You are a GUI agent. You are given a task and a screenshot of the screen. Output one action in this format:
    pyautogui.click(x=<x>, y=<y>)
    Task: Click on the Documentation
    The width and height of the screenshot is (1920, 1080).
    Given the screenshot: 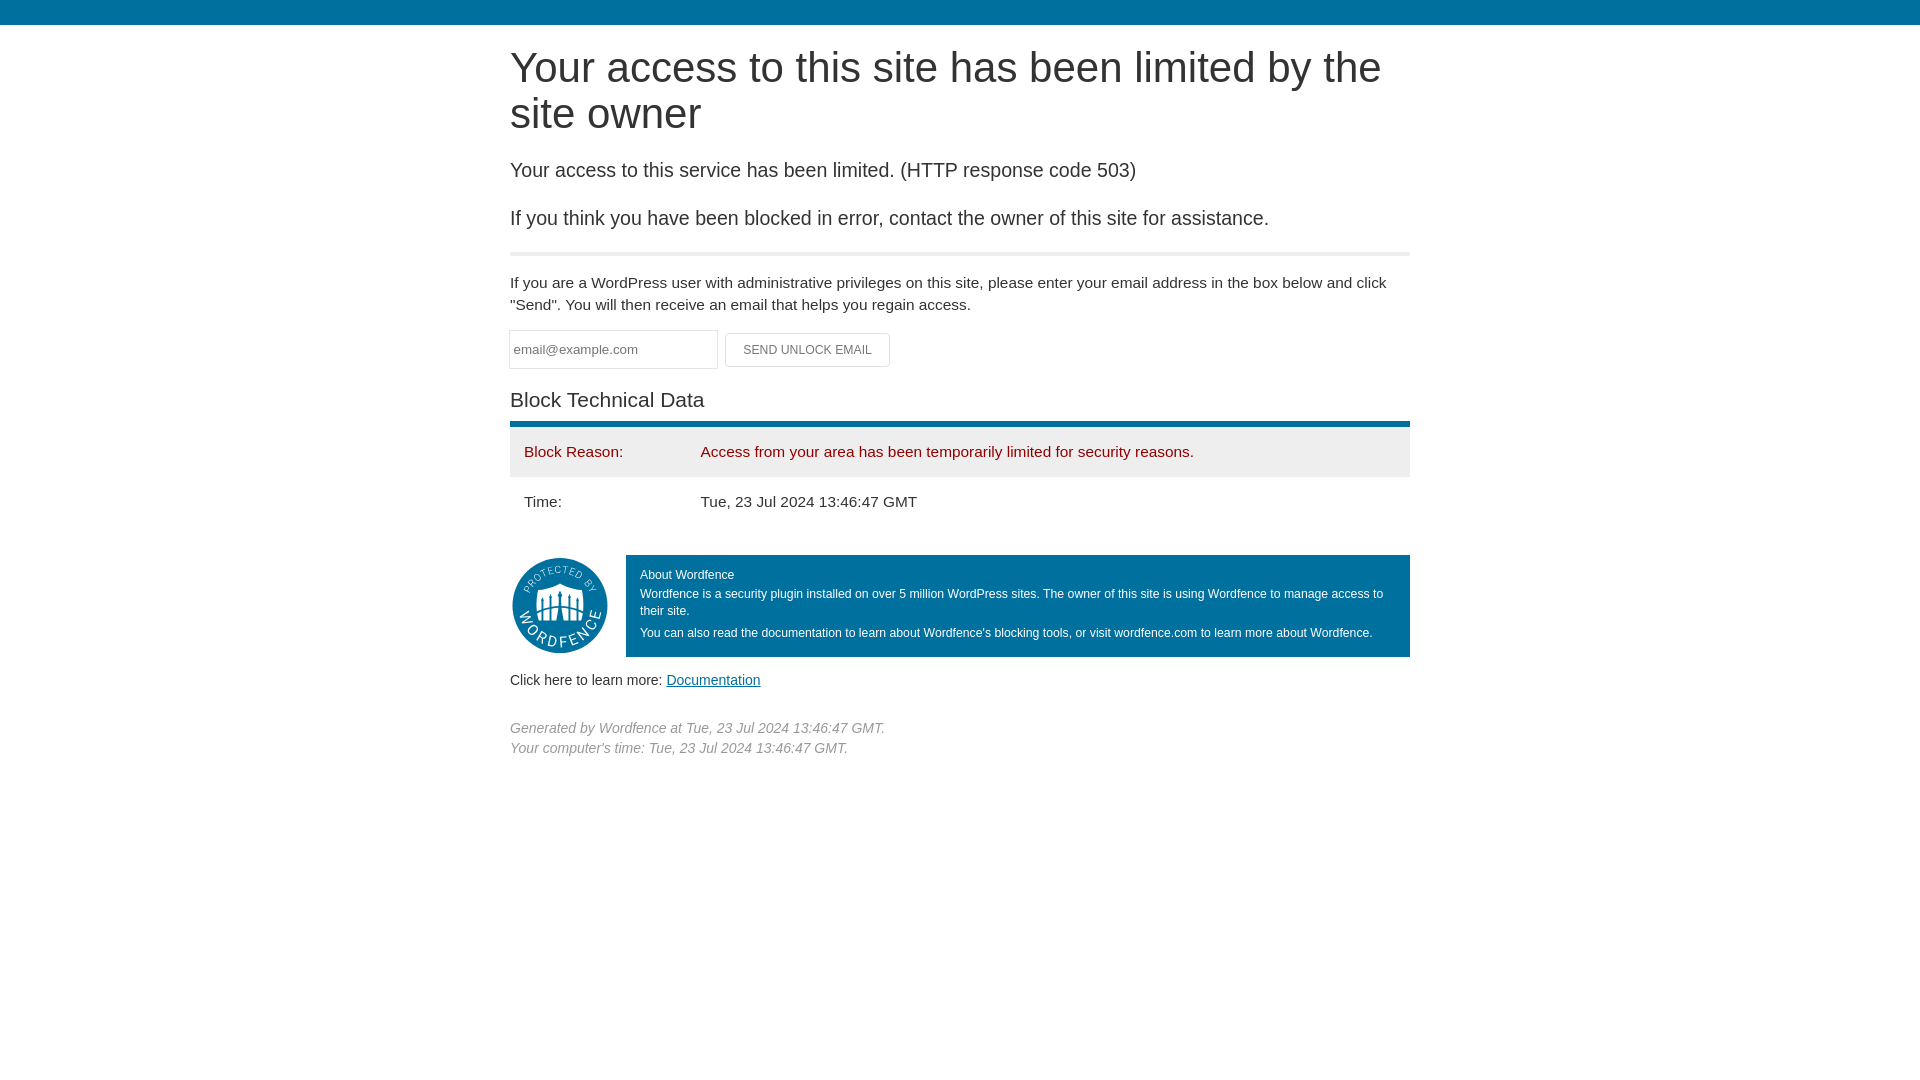 What is the action you would take?
    pyautogui.click(x=713, y=679)
    